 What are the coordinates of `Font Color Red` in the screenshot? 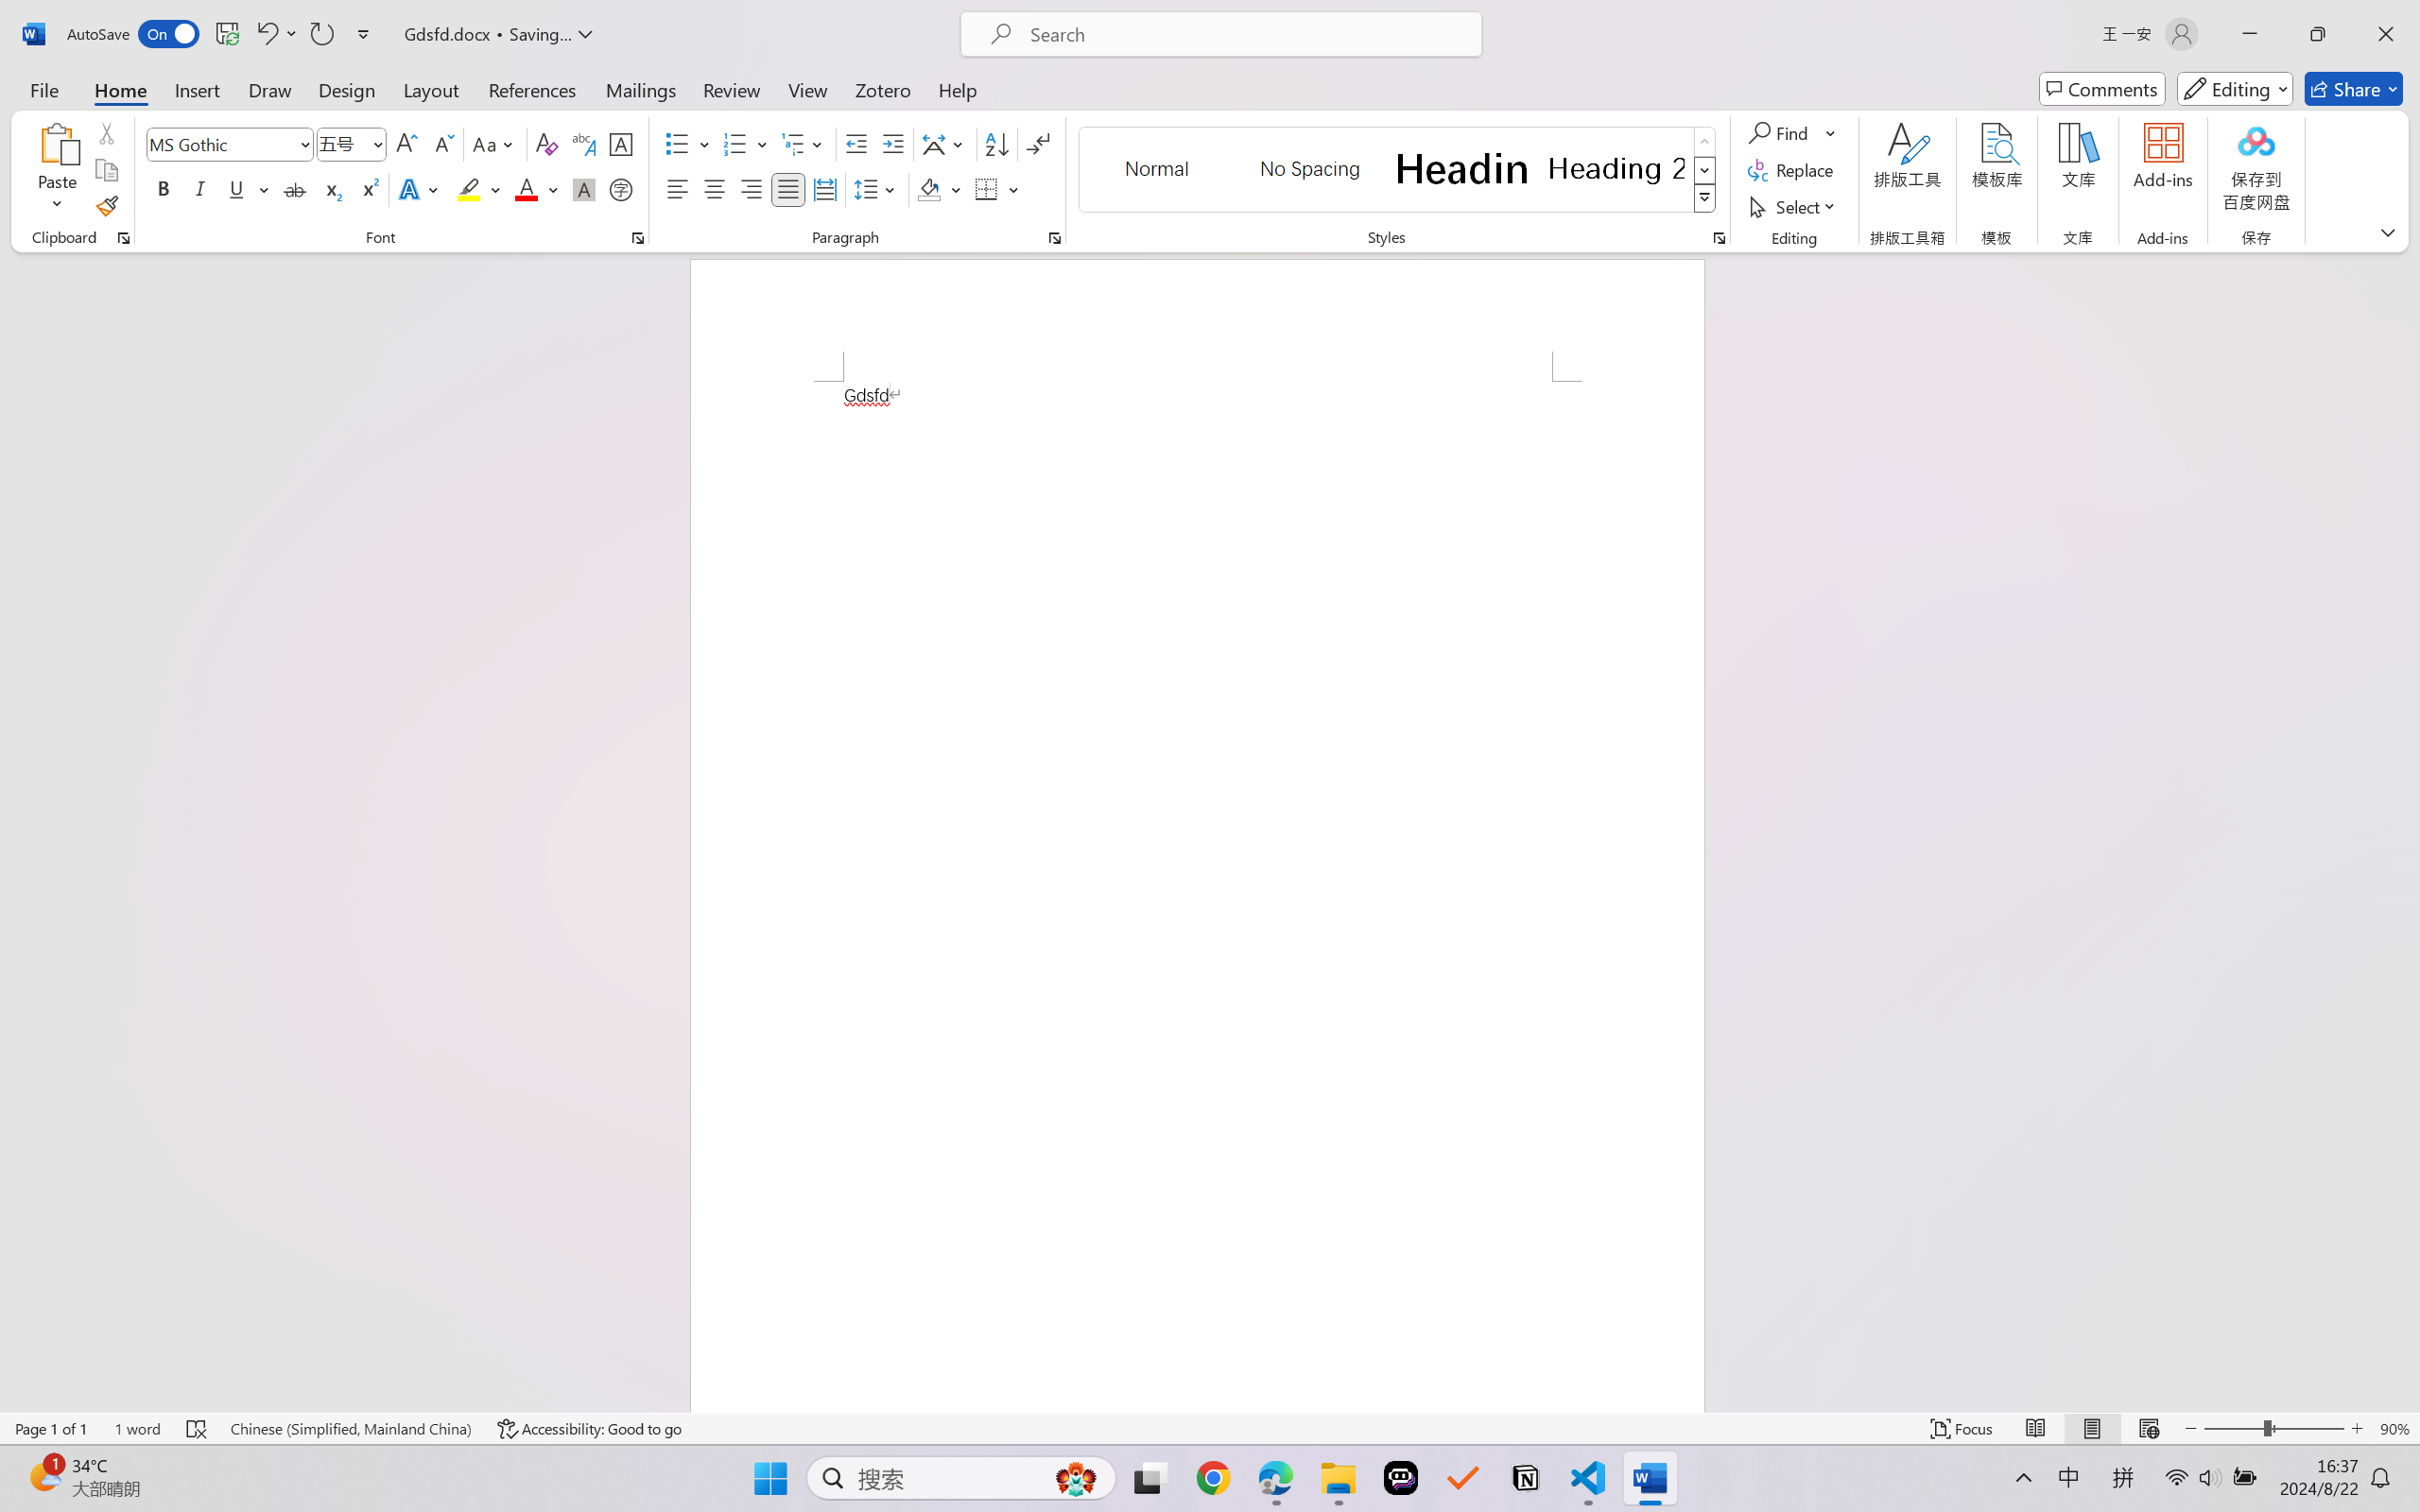 It's located at (527, 189).